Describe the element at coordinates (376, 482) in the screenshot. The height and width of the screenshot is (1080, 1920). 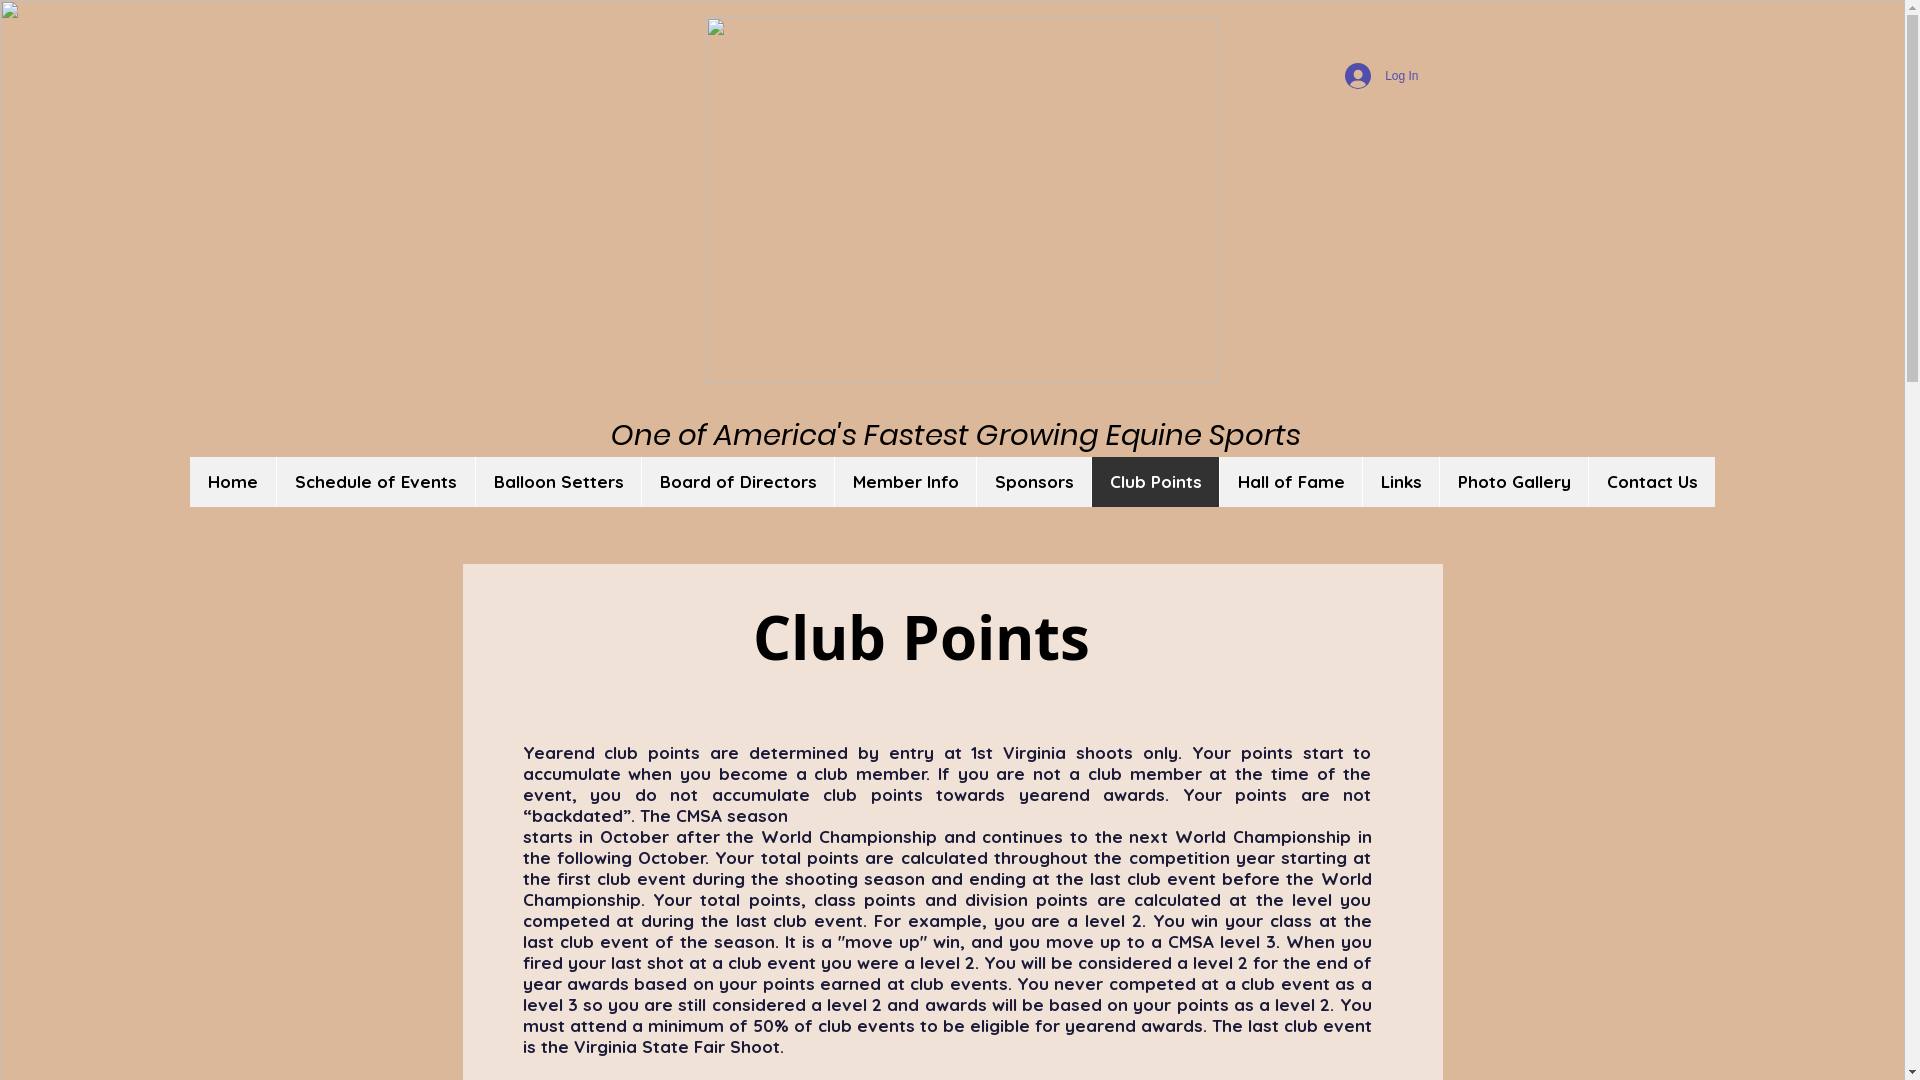
I see `Schedule of Events` at that location.